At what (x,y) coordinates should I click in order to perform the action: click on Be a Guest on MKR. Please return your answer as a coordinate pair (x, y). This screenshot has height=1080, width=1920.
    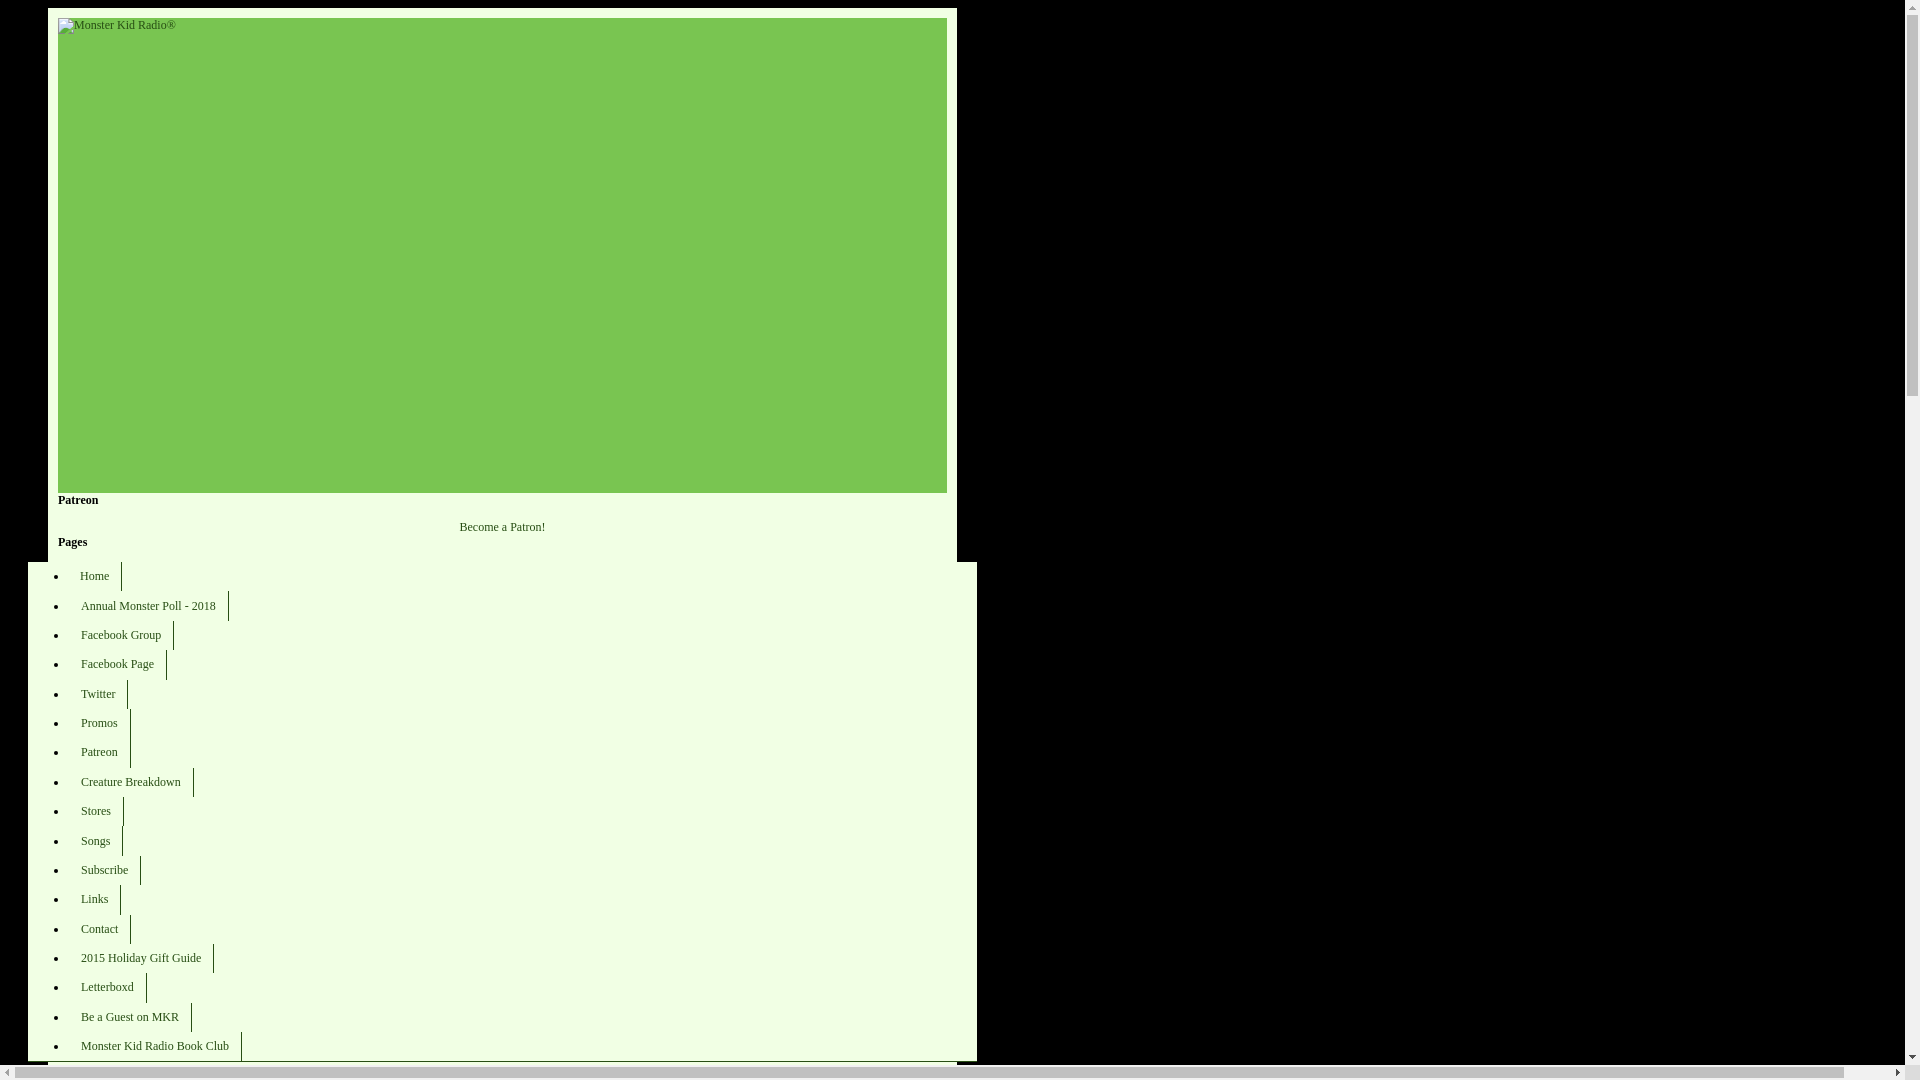
    Looking at the image, I should click on (130, 1018).